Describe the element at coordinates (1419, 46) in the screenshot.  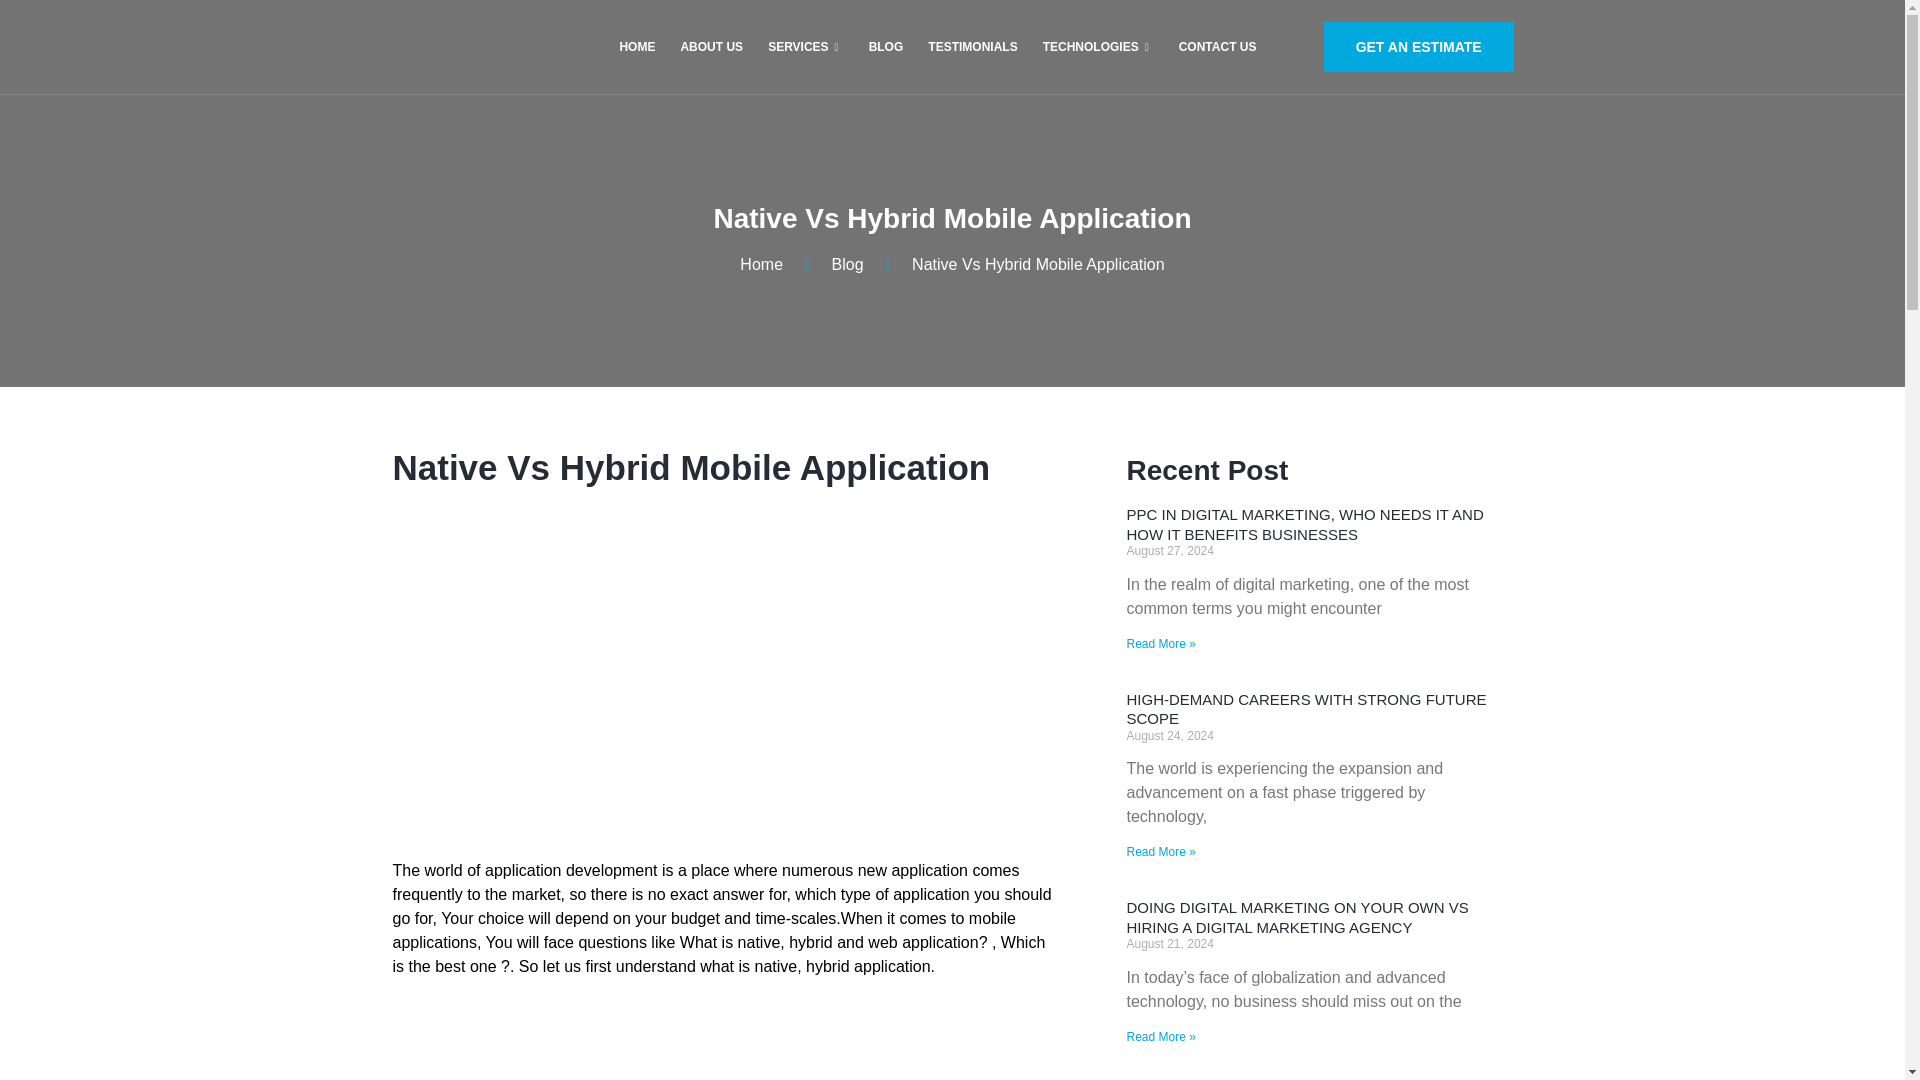
I see `GET AN ESTIMATE` at that location.